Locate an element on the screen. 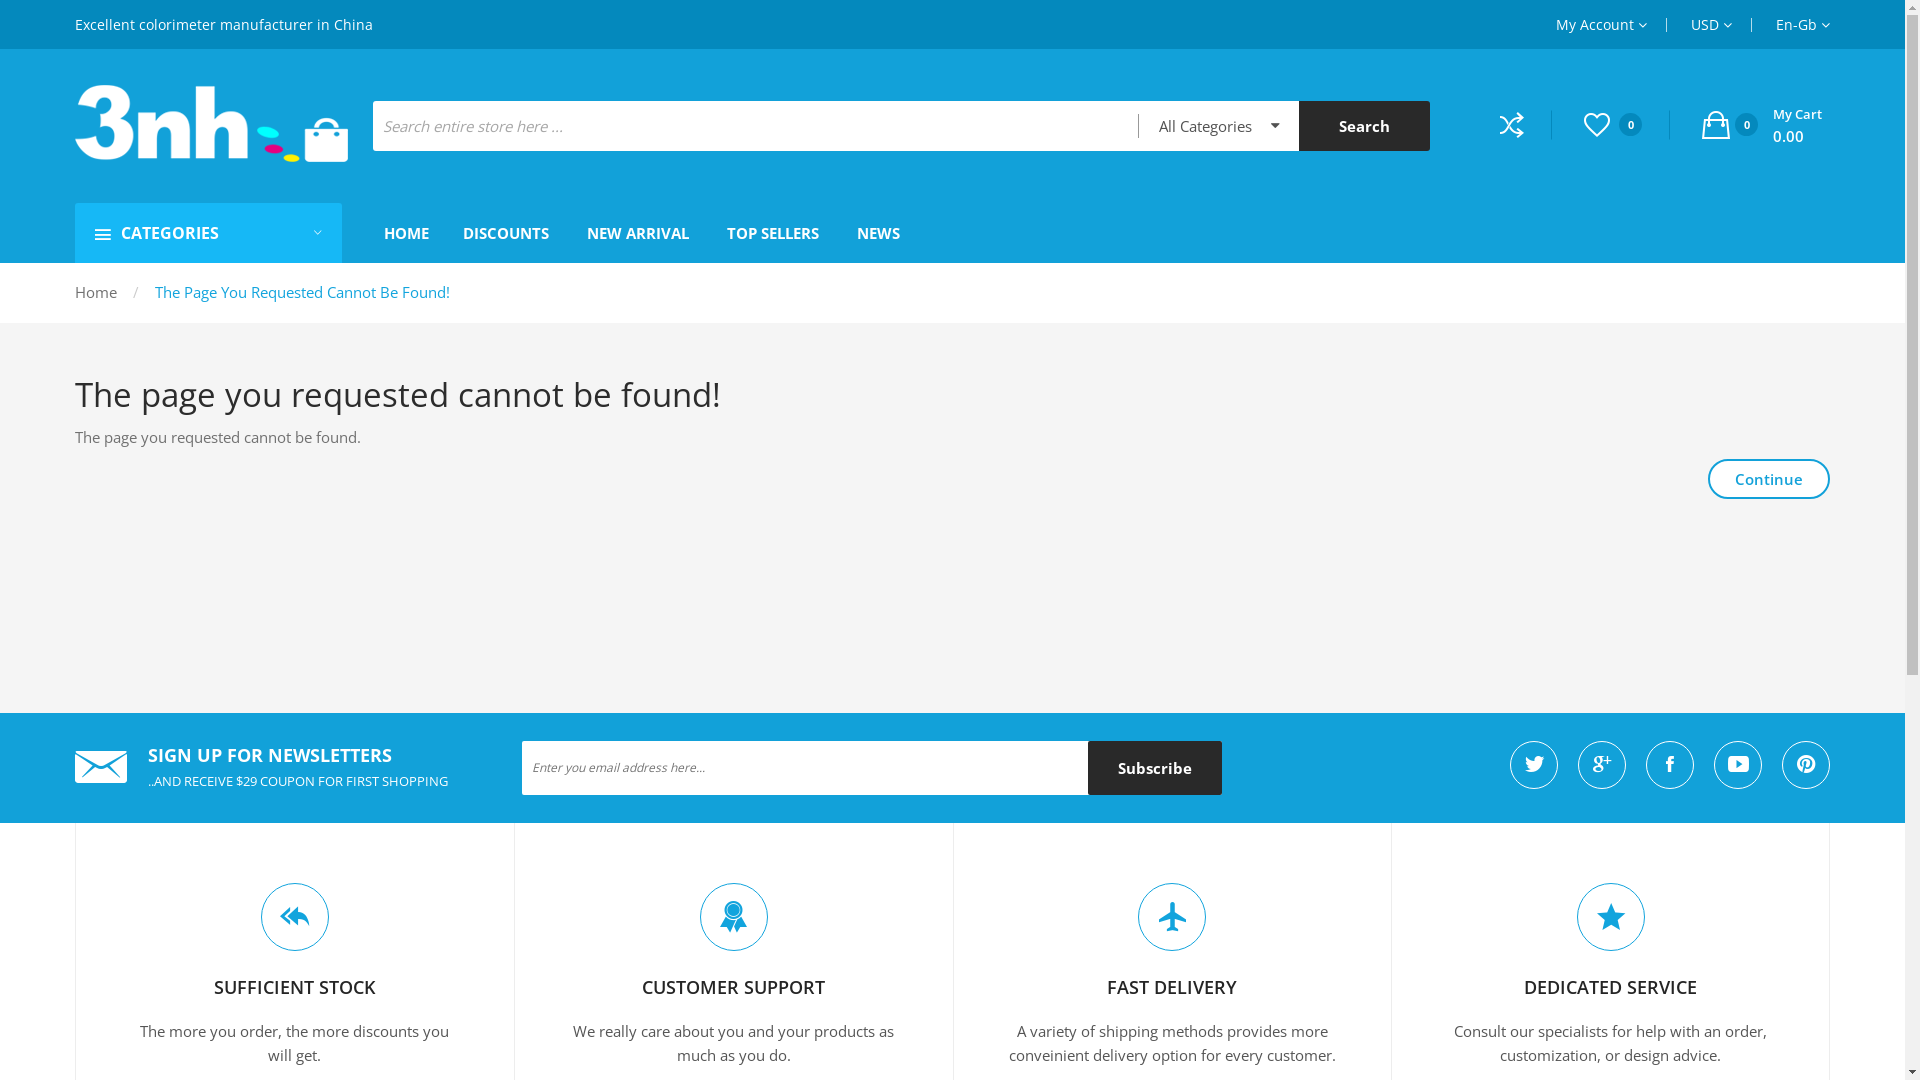 The image size is (1920, 1080). 0My Cart
0.00 is located at coordinates (1762, 126).